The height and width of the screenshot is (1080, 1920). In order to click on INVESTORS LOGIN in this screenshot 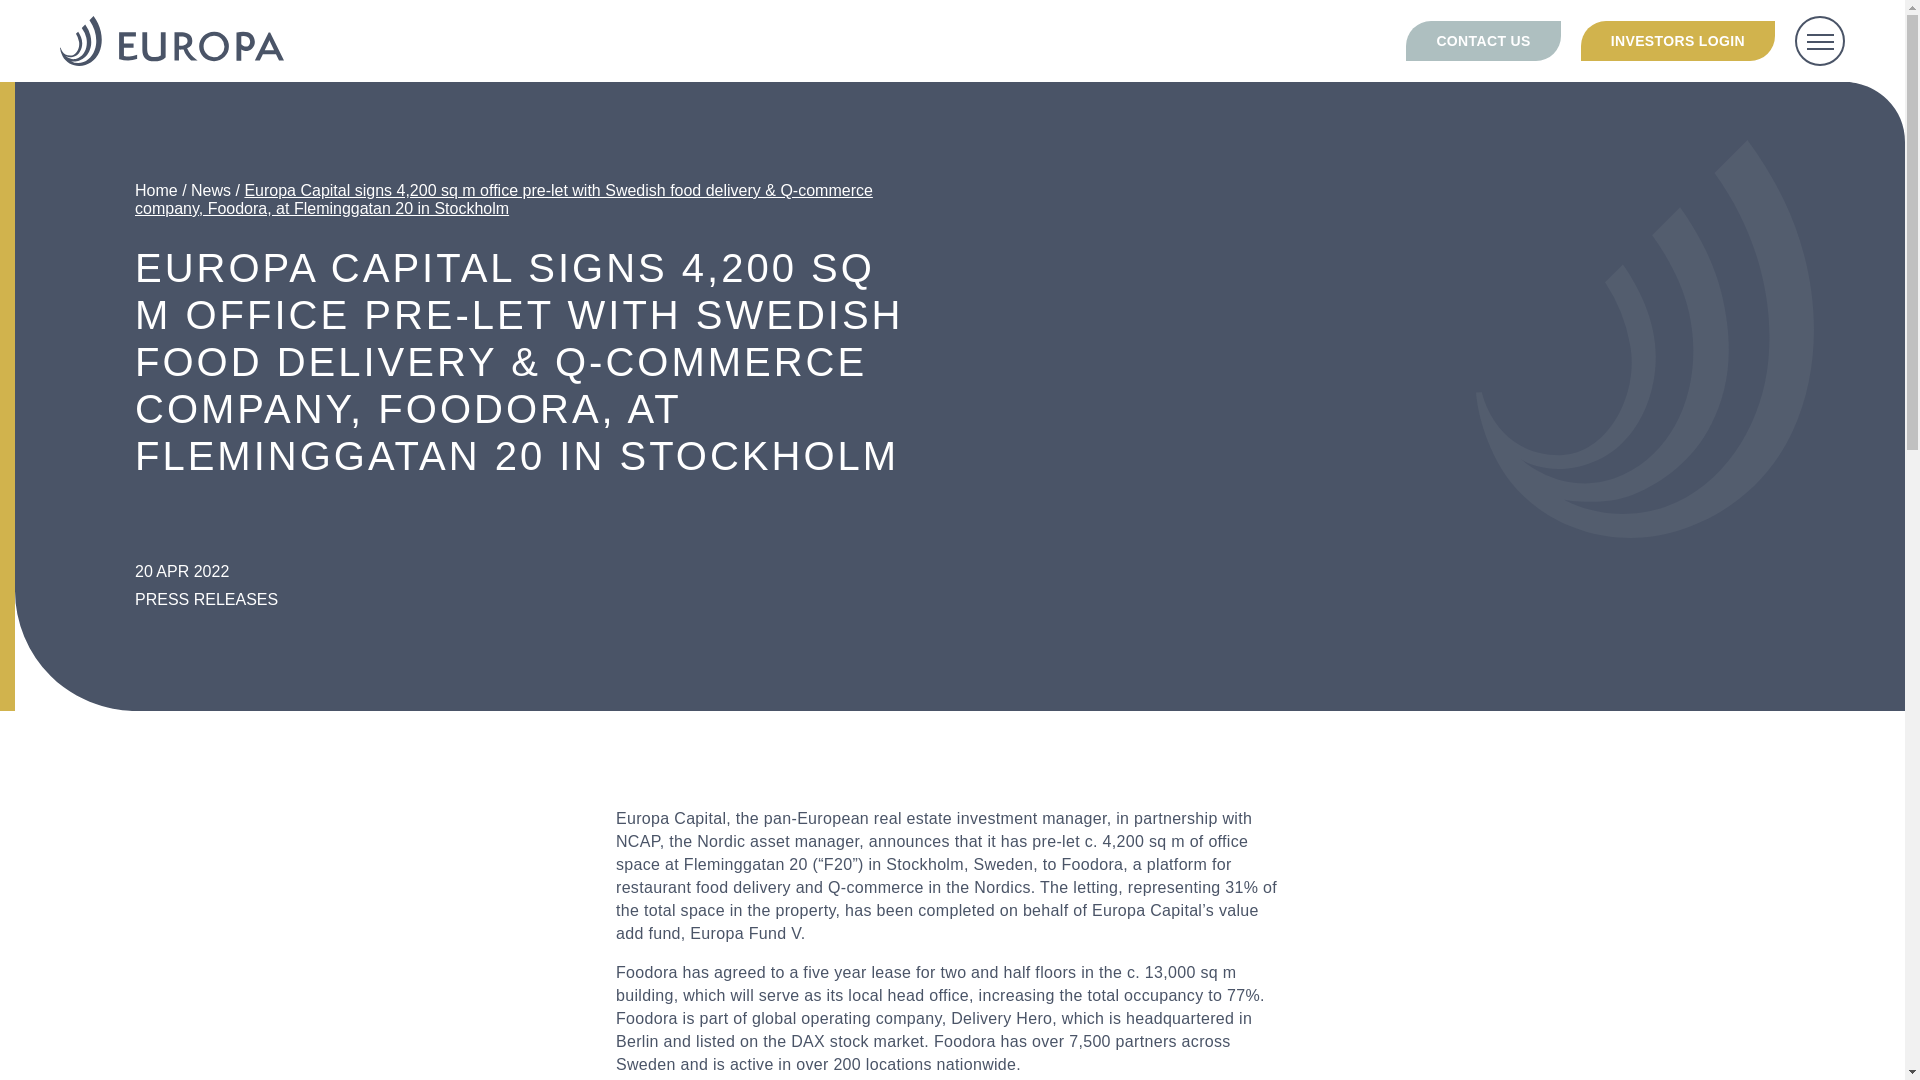, I will do `click(1677, 40)`.